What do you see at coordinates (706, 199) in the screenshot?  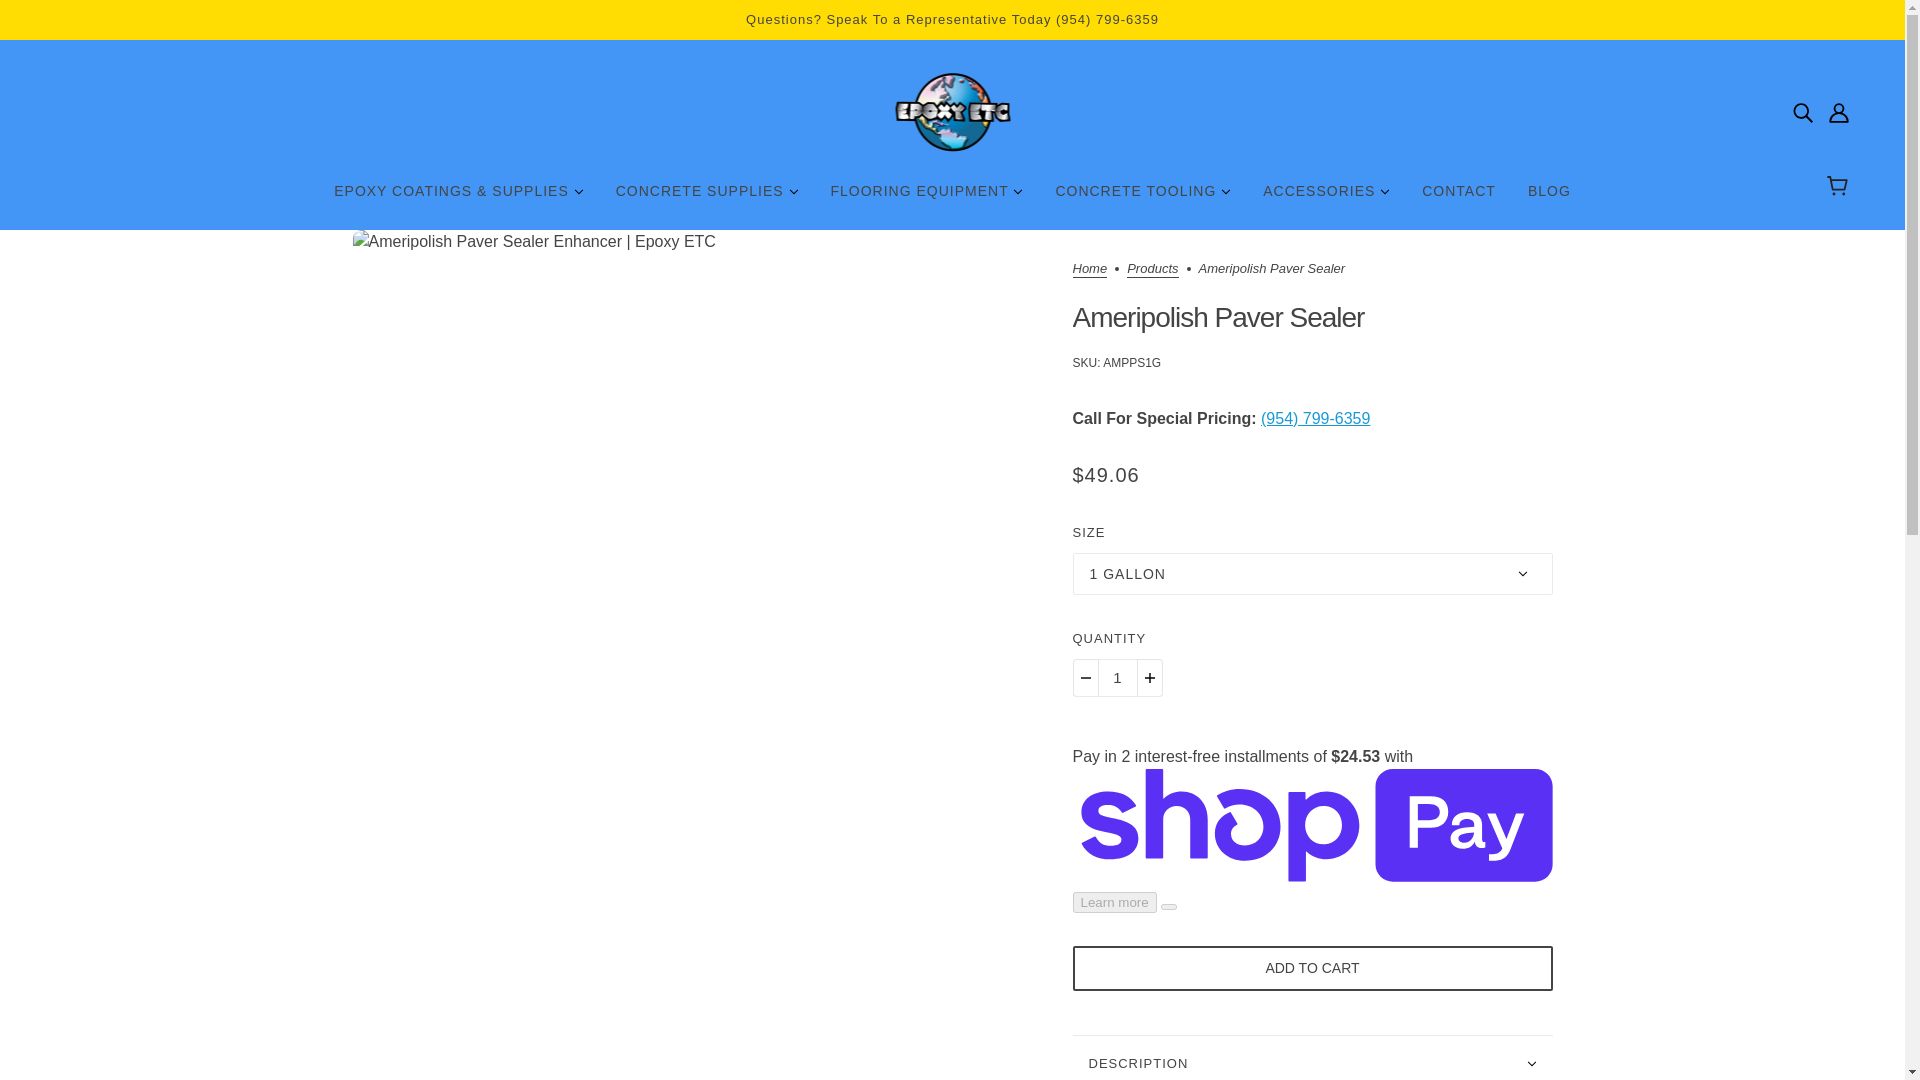 I see `CONCRETE SUPPLIES` at bounding box center [706, 199].